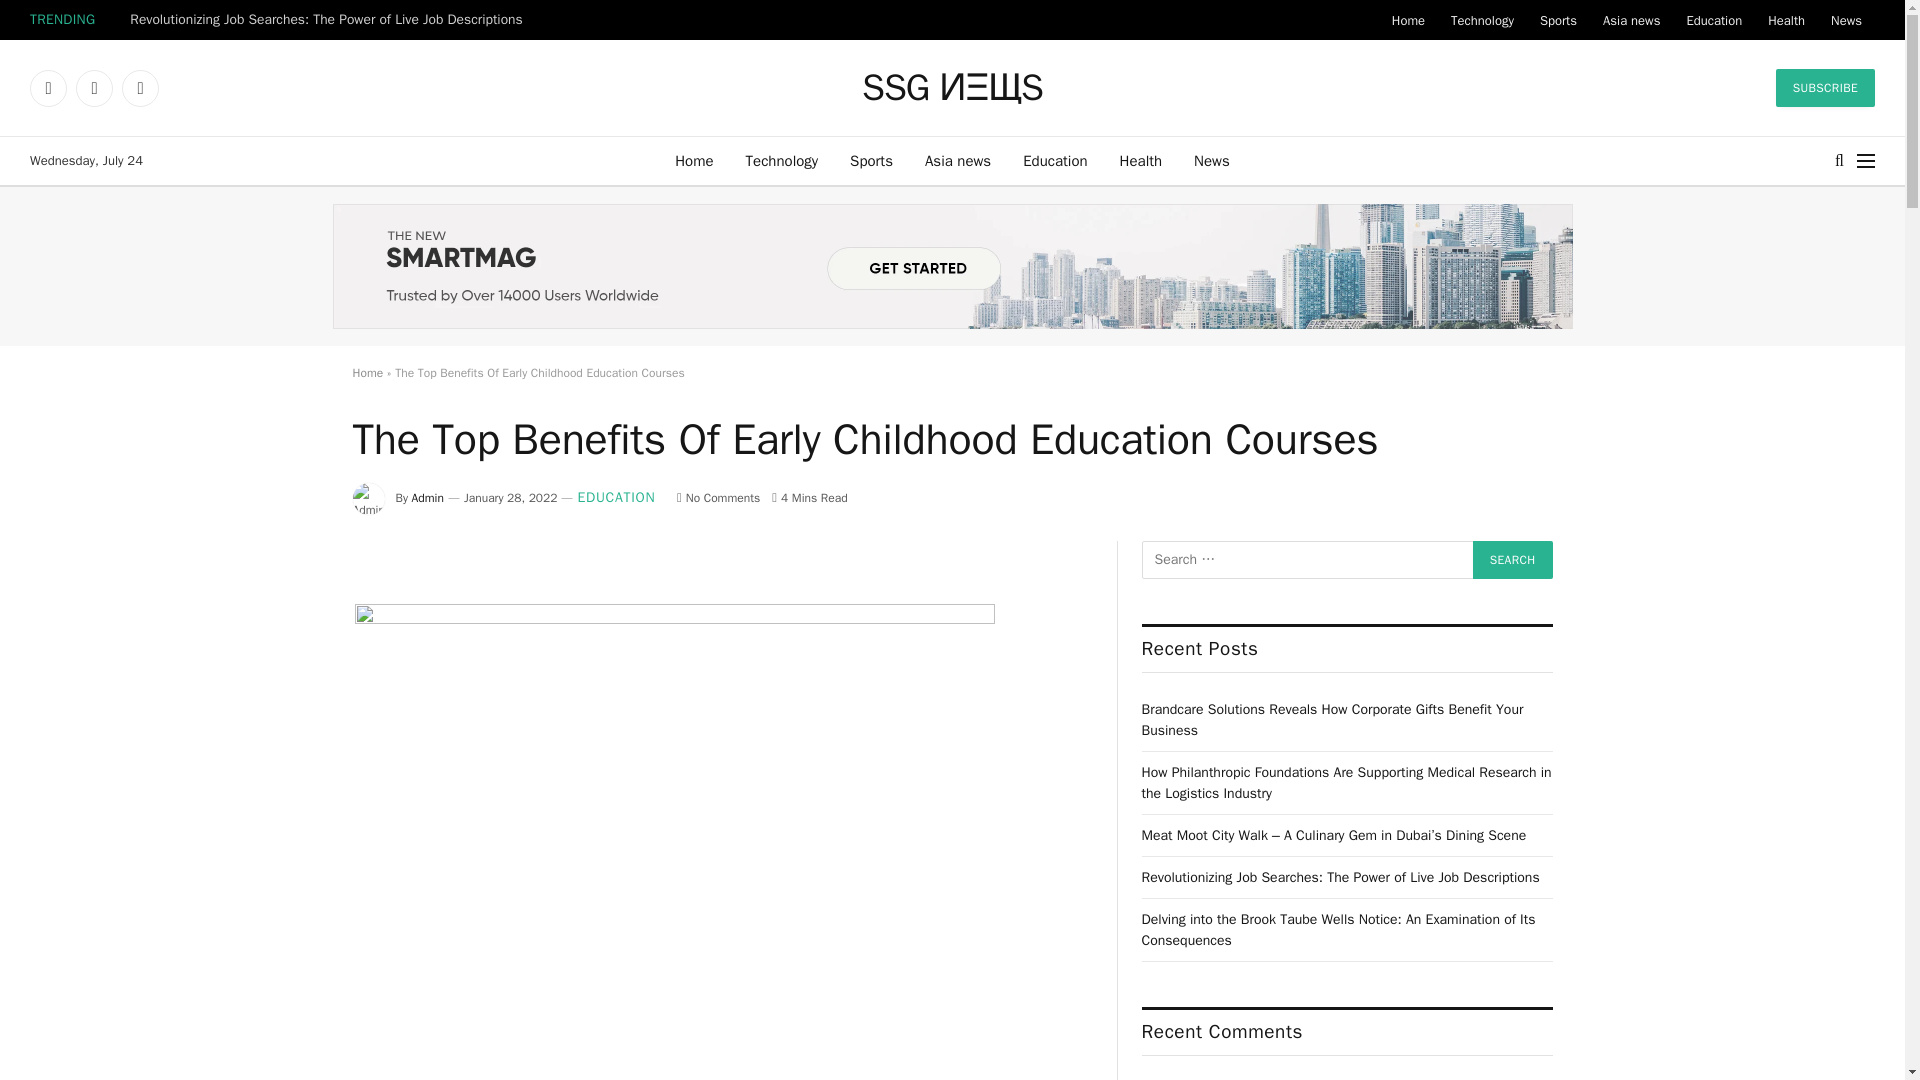 The height and width of the screenshot is (1080, 1920). What do you see at coordinates (1141, 160) in the screenshot?
I see `Health` at bounding box center [1141, 160].